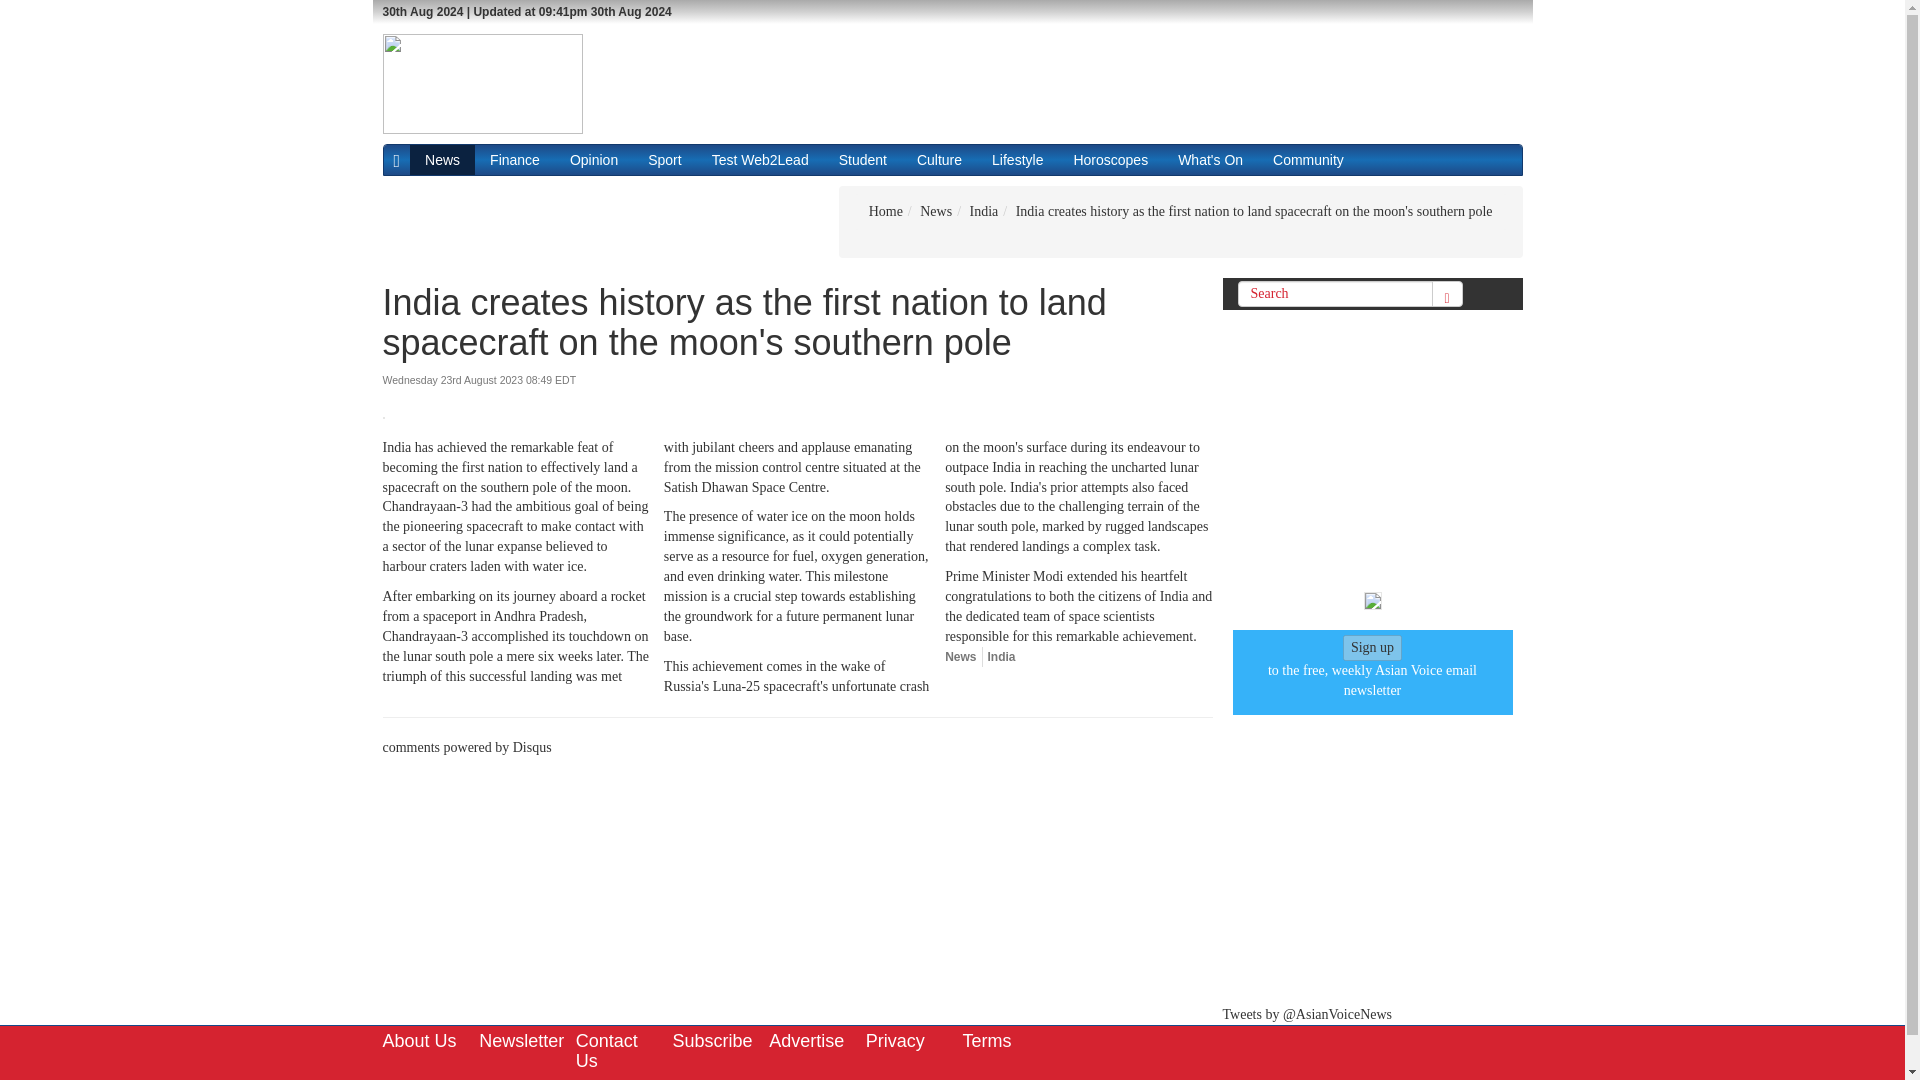 The image size is (1920, 1080). What do you see at coordinates (895, 1040) in the screenshot?
I see `Privacy` at bounding box center [895, 1040].